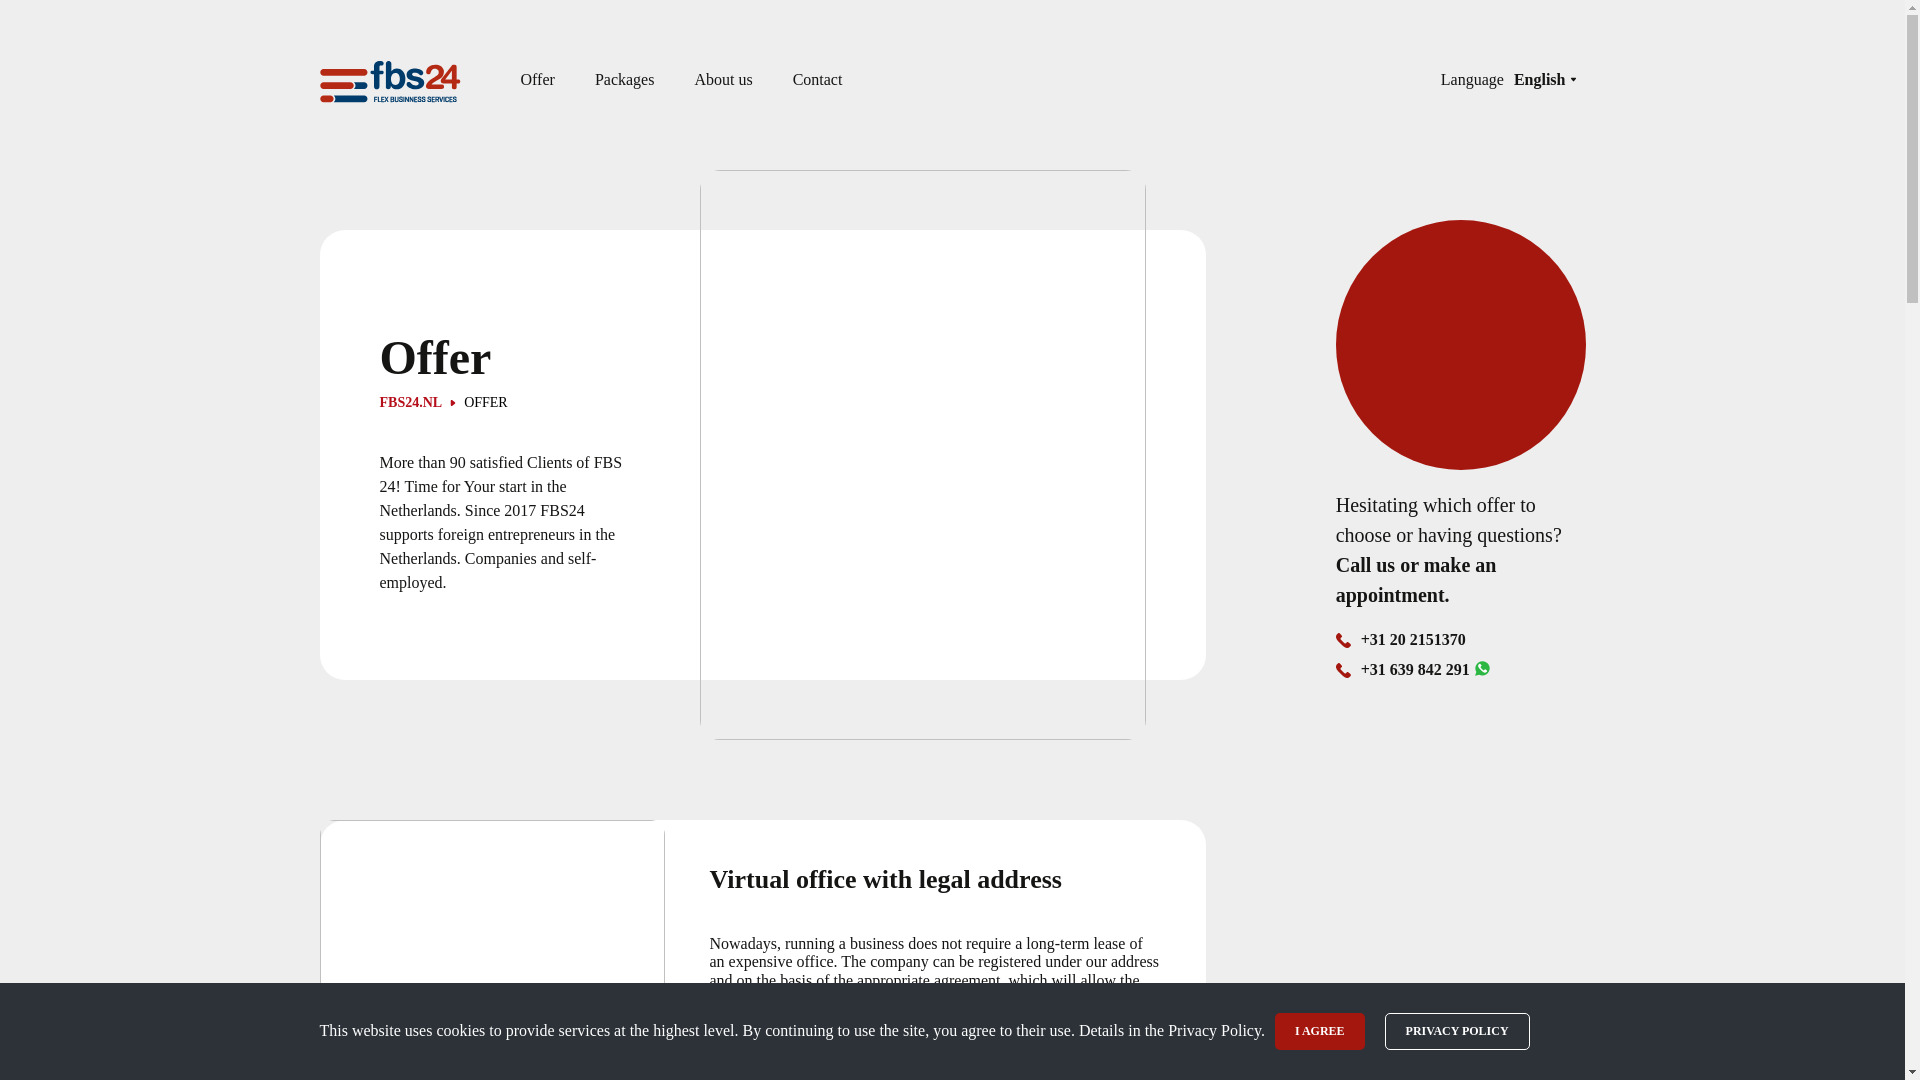  Describe the element at coordinates (537, 80) in the screenshot. I see `Offer` at that location.